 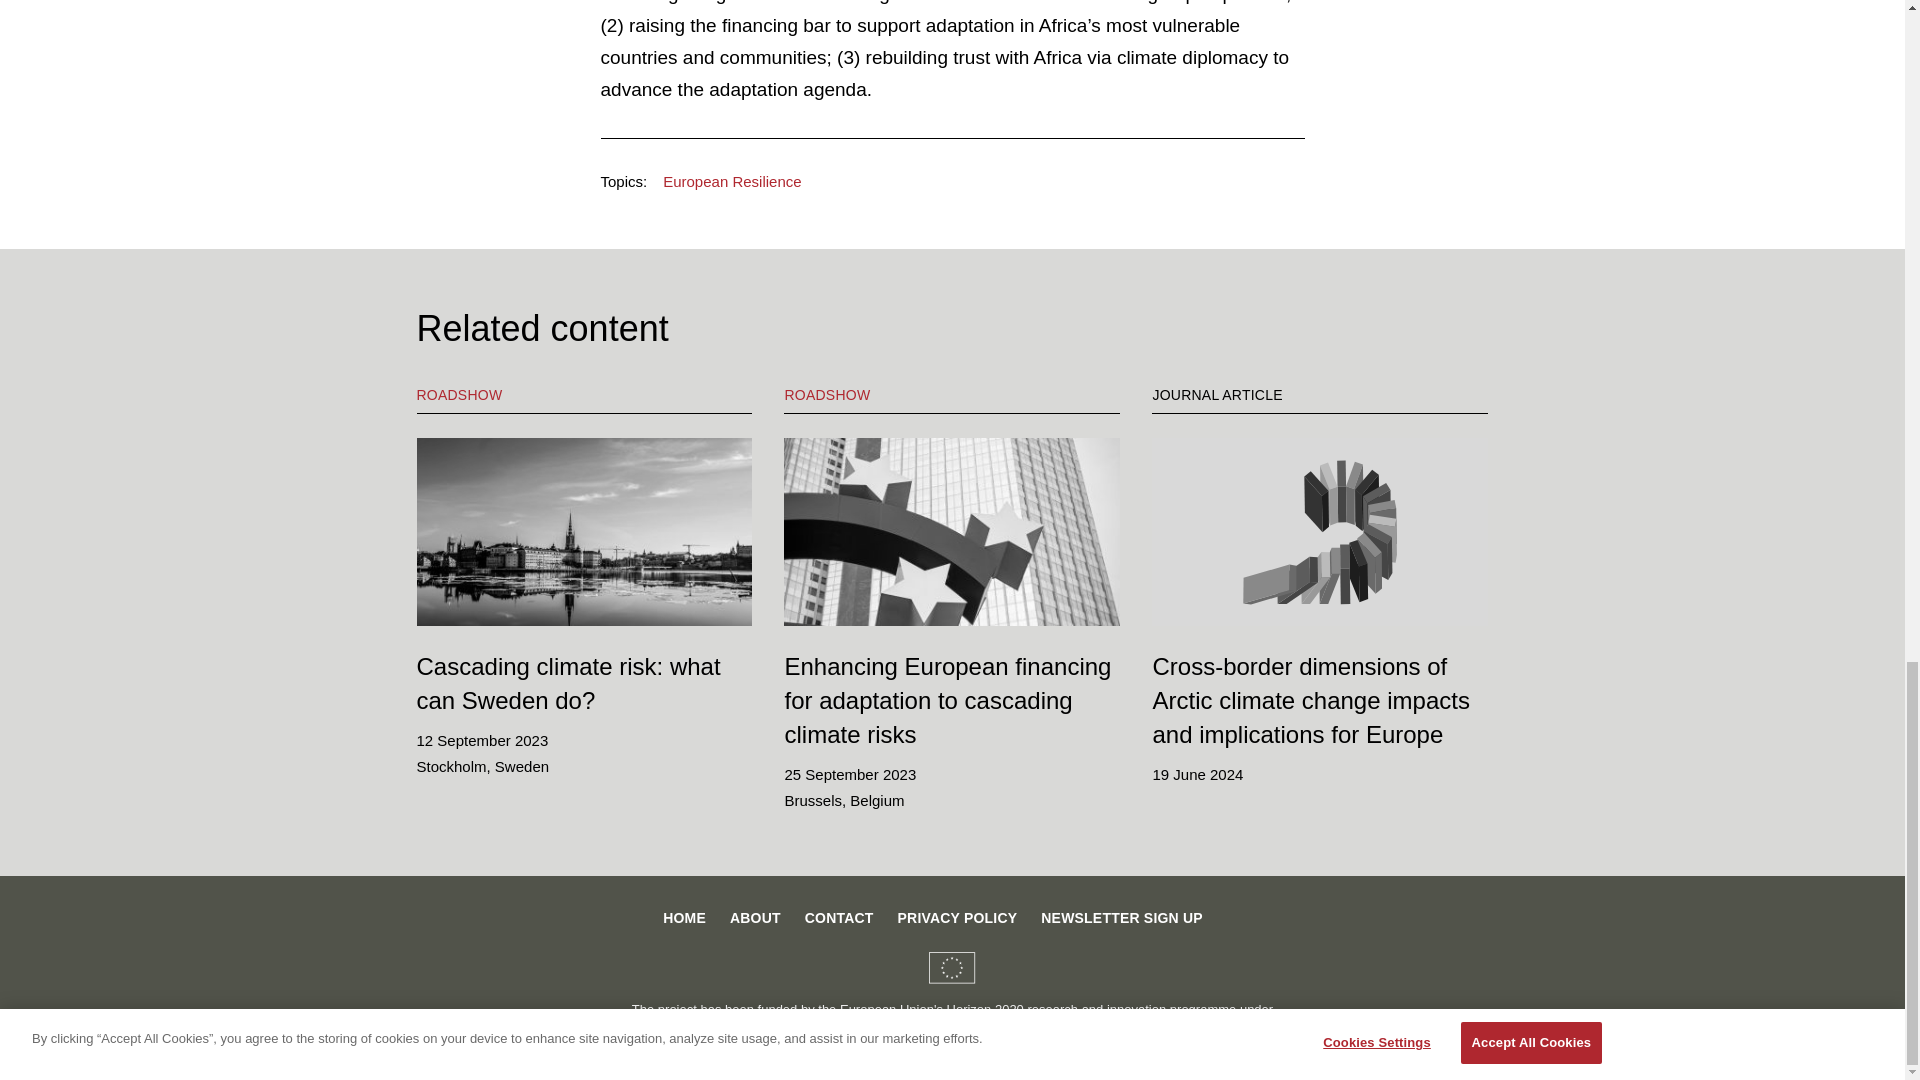 What do you see at coordinates (731, 182) in the screenshot?
I see `European Resilience` at bounding box center [731, 182].